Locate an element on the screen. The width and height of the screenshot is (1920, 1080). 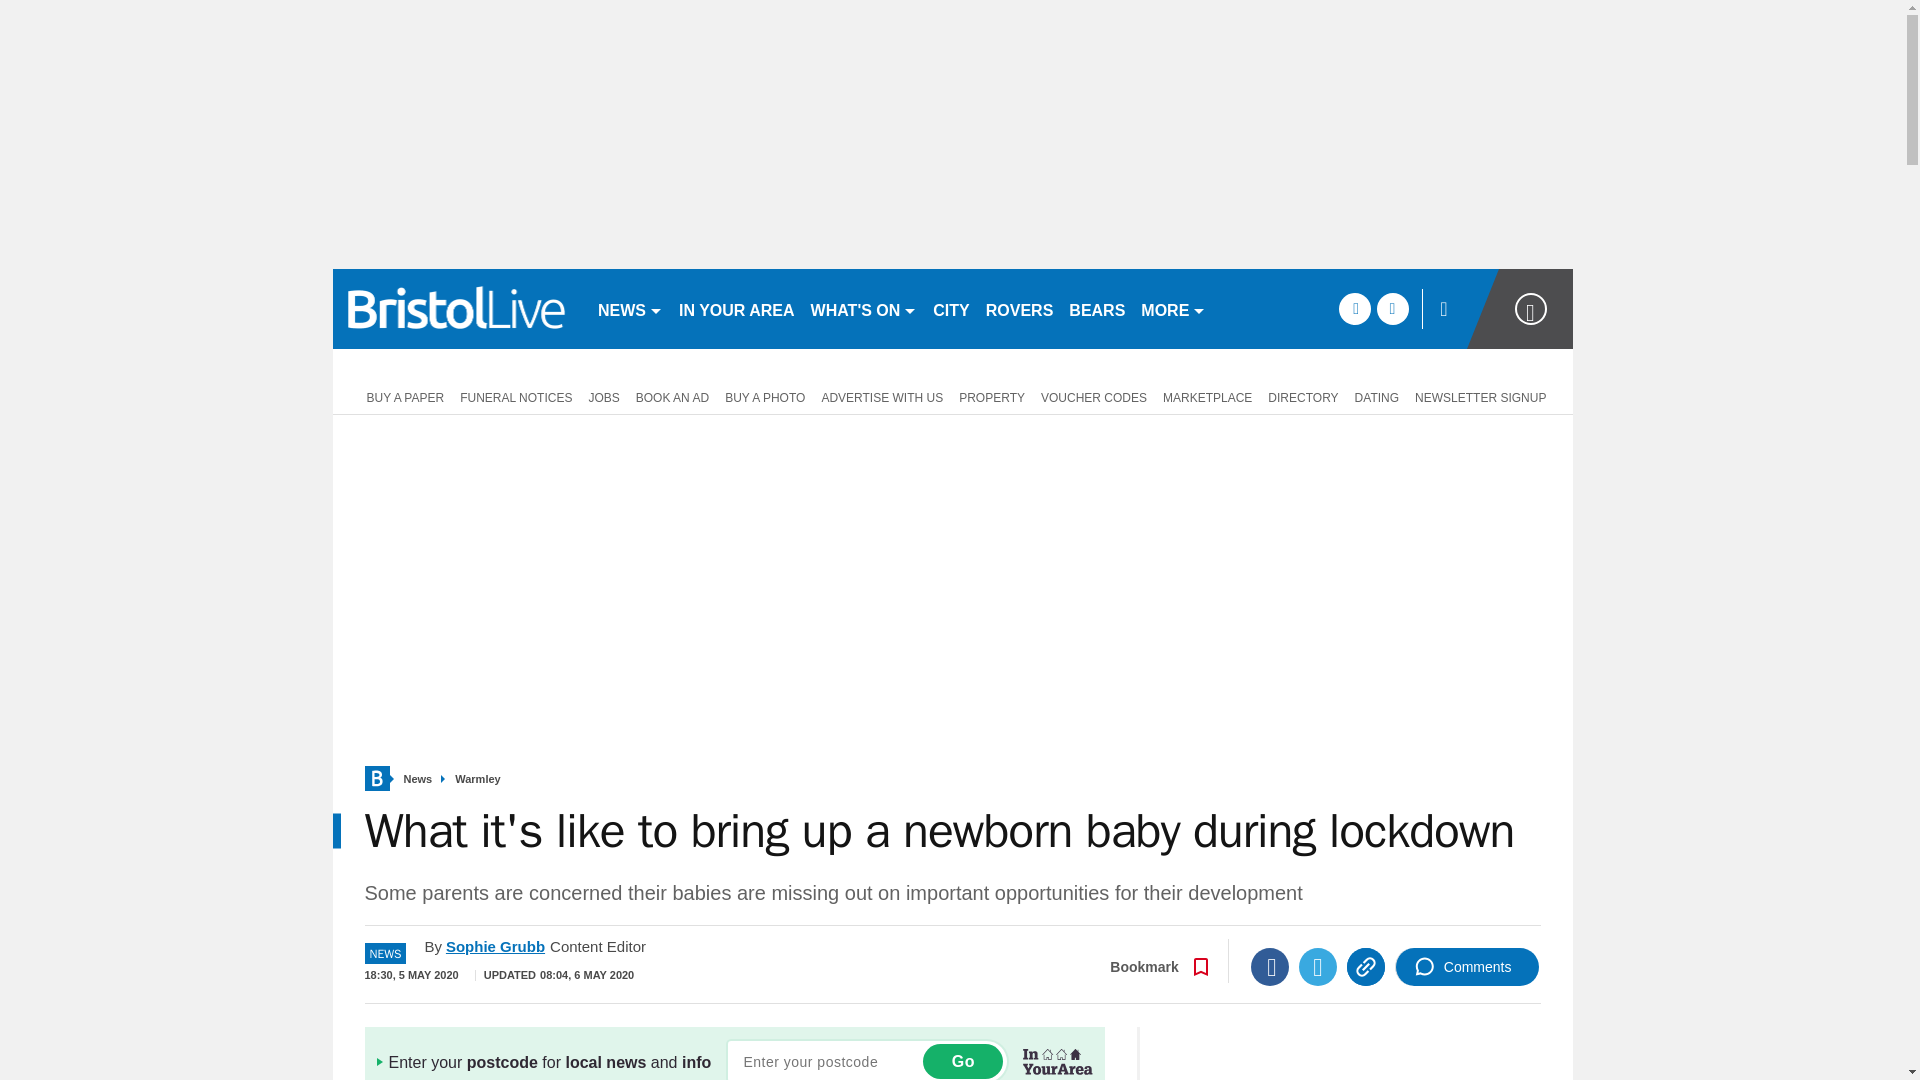
WHAT'S ON is located at coordinates (864, 308).